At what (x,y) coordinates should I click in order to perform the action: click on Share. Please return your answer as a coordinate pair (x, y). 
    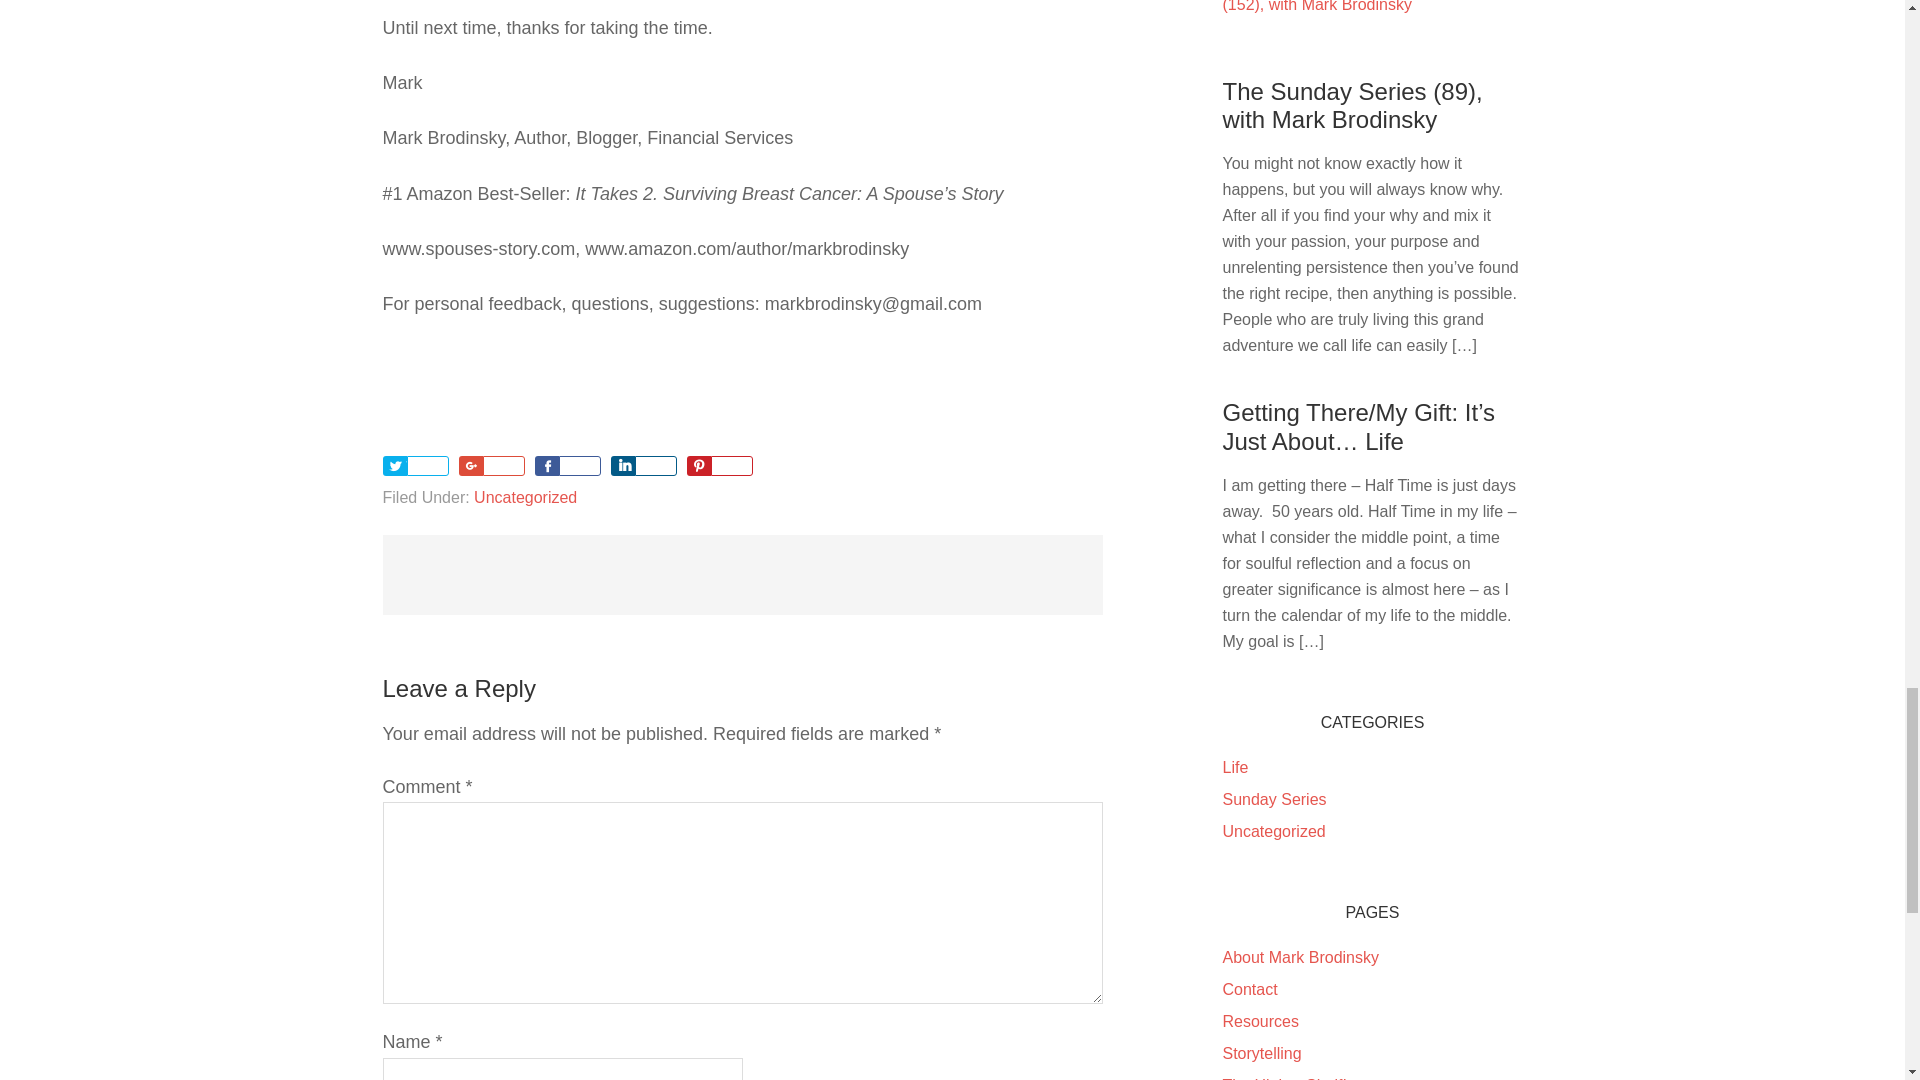
    Looking at the image, I should click on (622, 466).